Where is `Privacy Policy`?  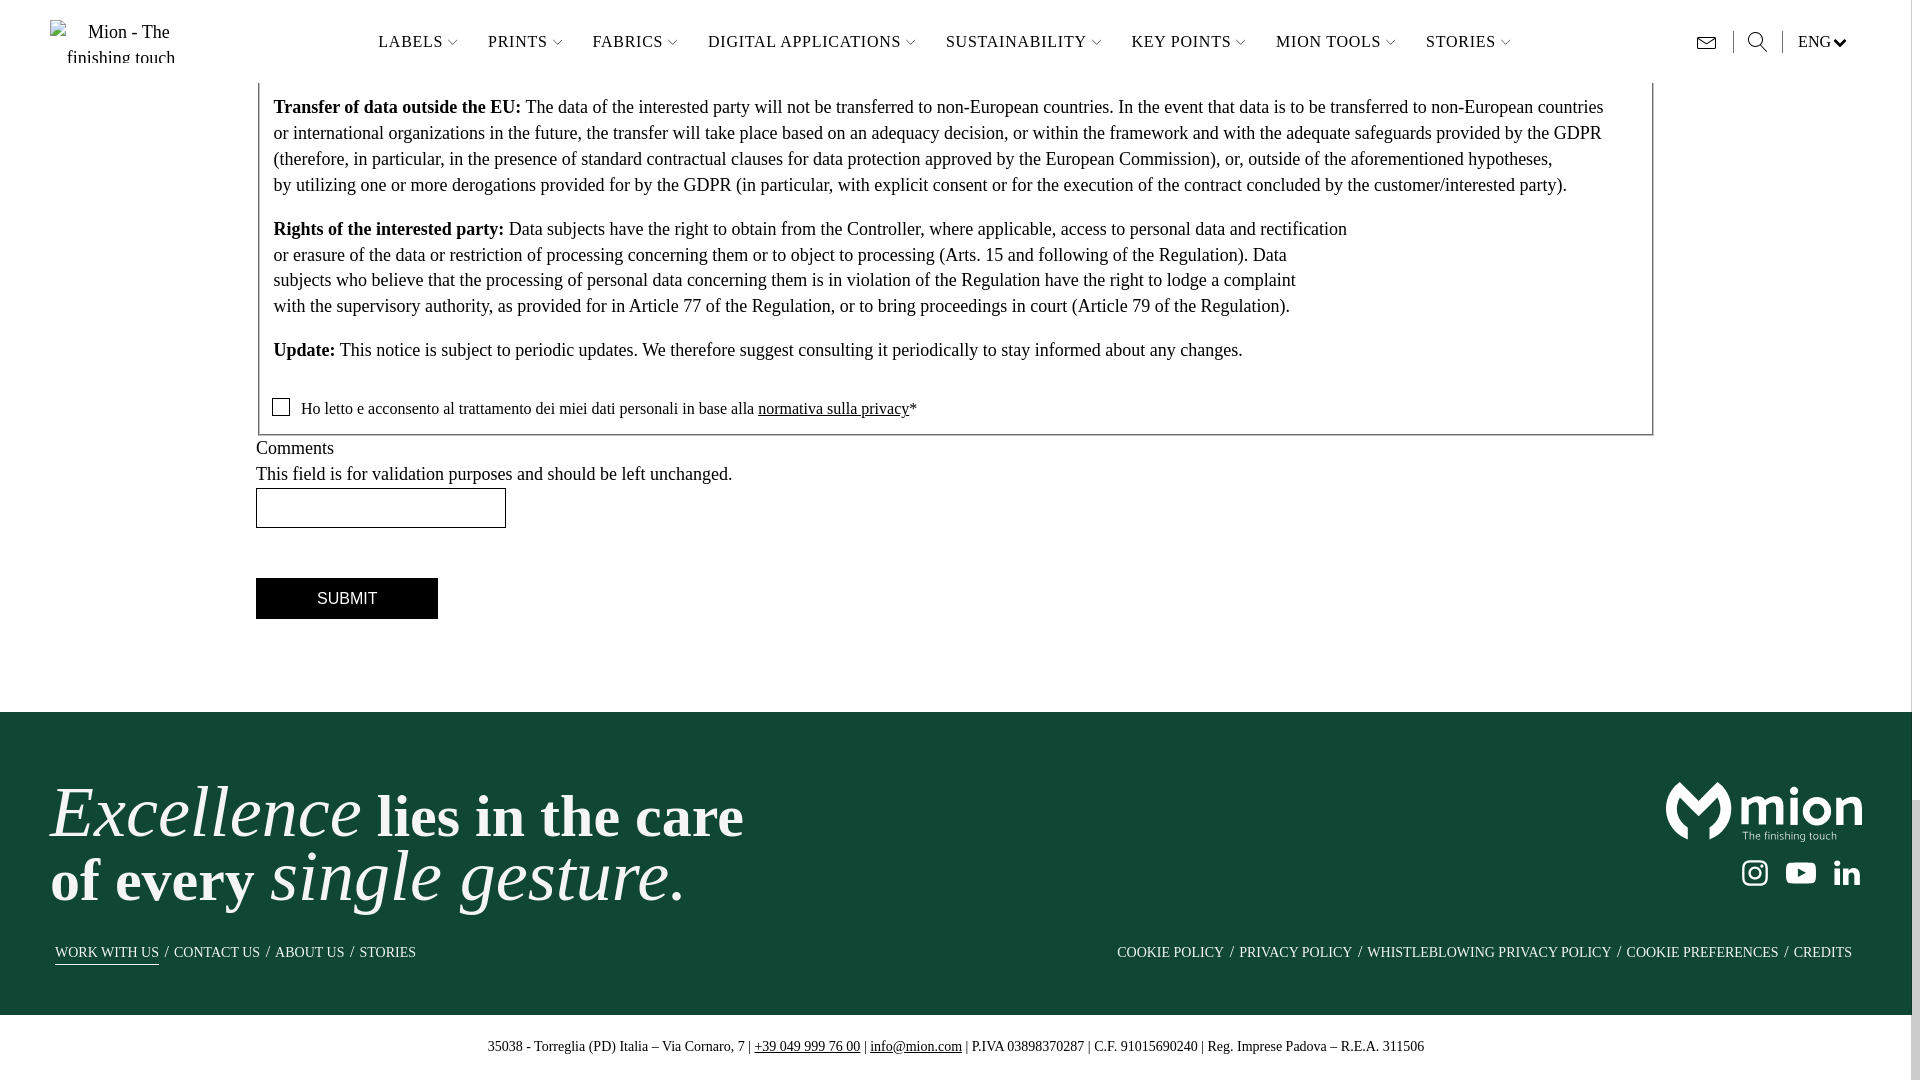 Privacy Policy is located at coordinates (833, 408).